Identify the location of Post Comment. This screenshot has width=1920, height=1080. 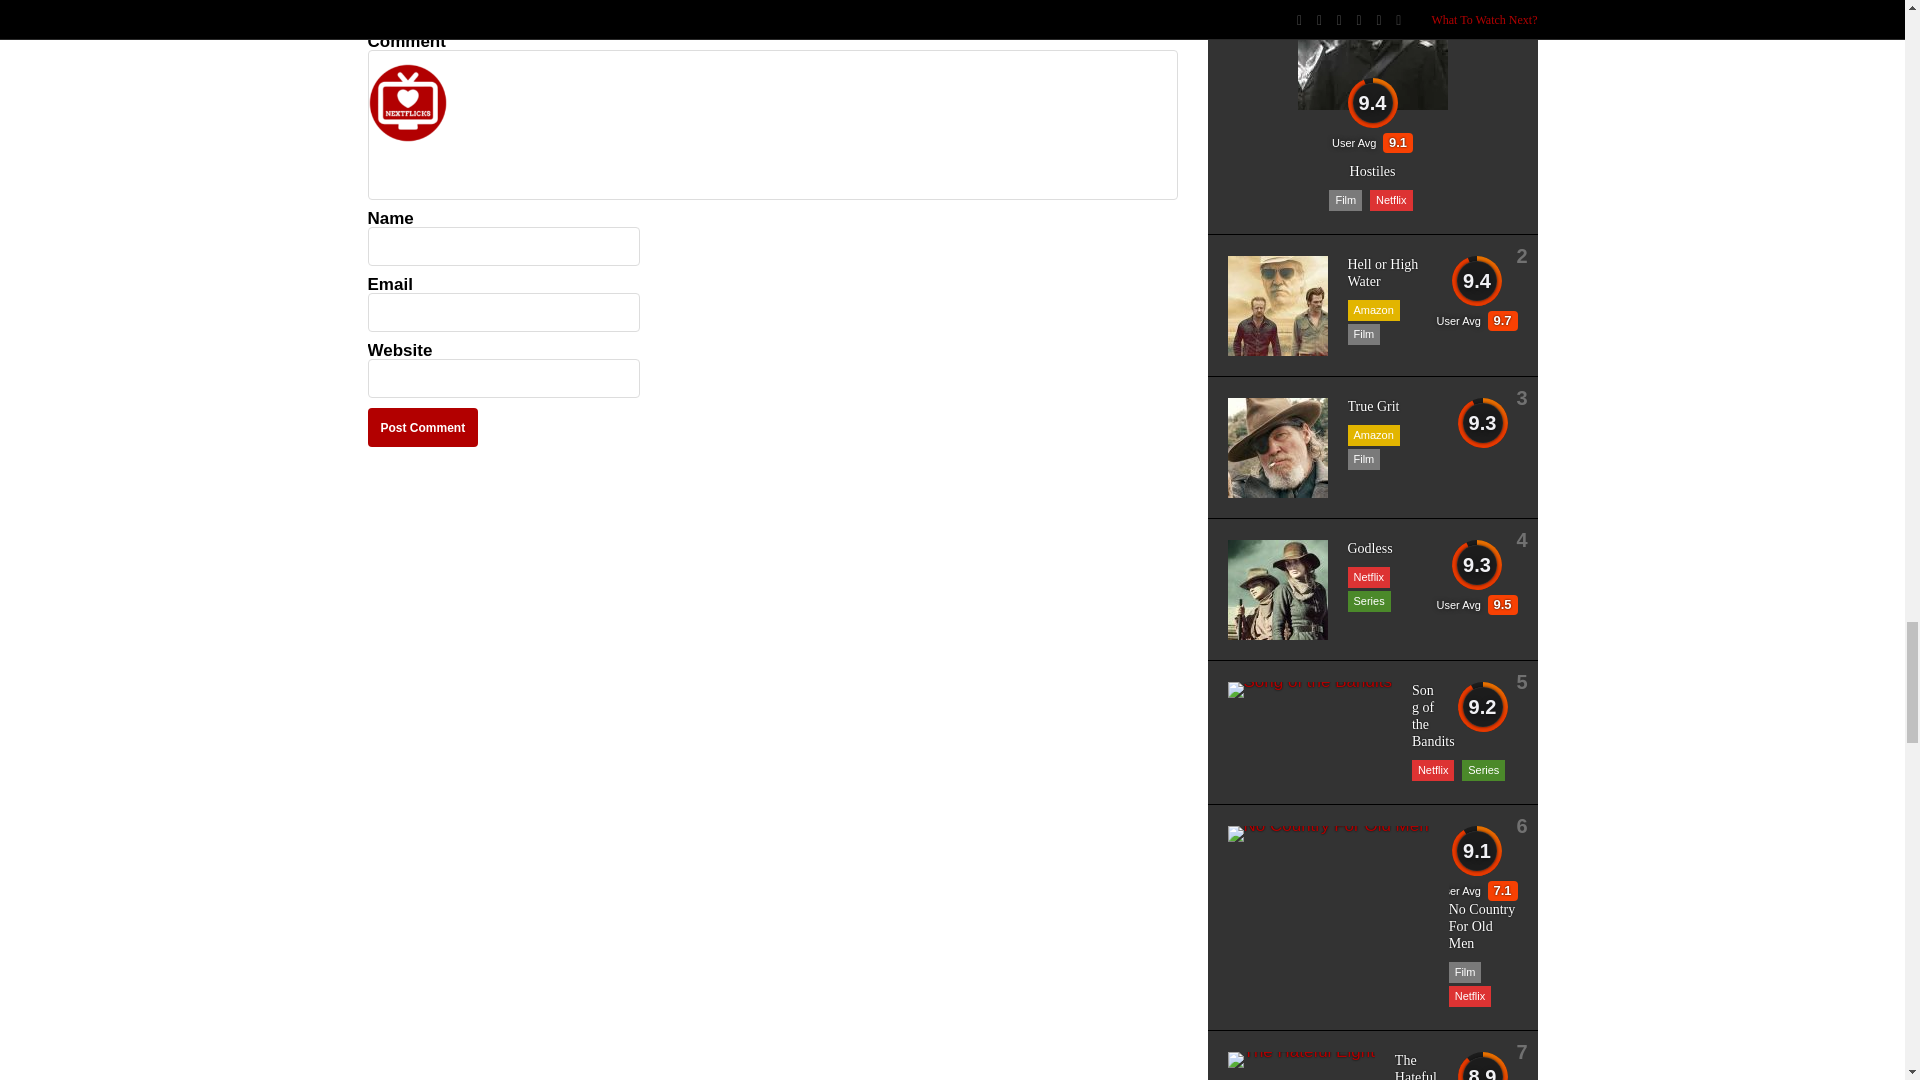
(423, 428).